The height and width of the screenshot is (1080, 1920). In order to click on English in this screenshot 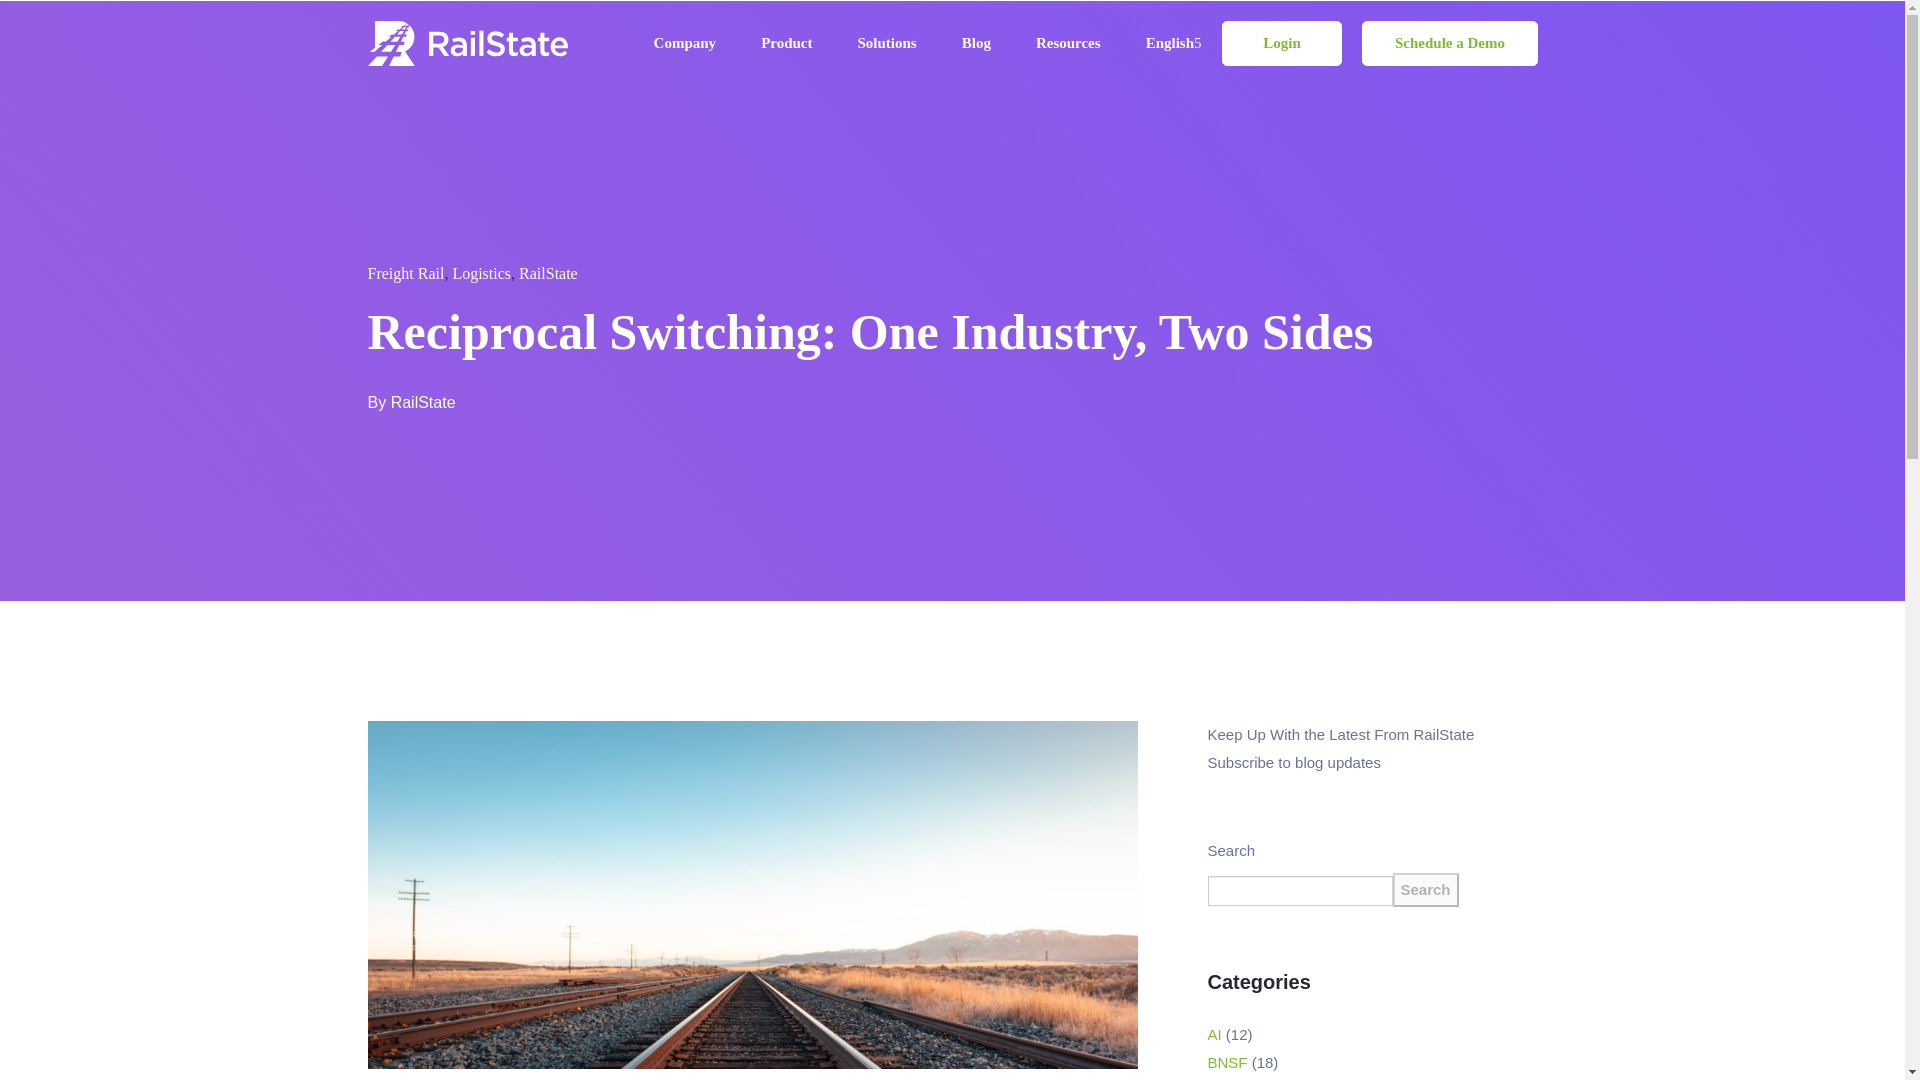, I will do `click(1174, 42)`.